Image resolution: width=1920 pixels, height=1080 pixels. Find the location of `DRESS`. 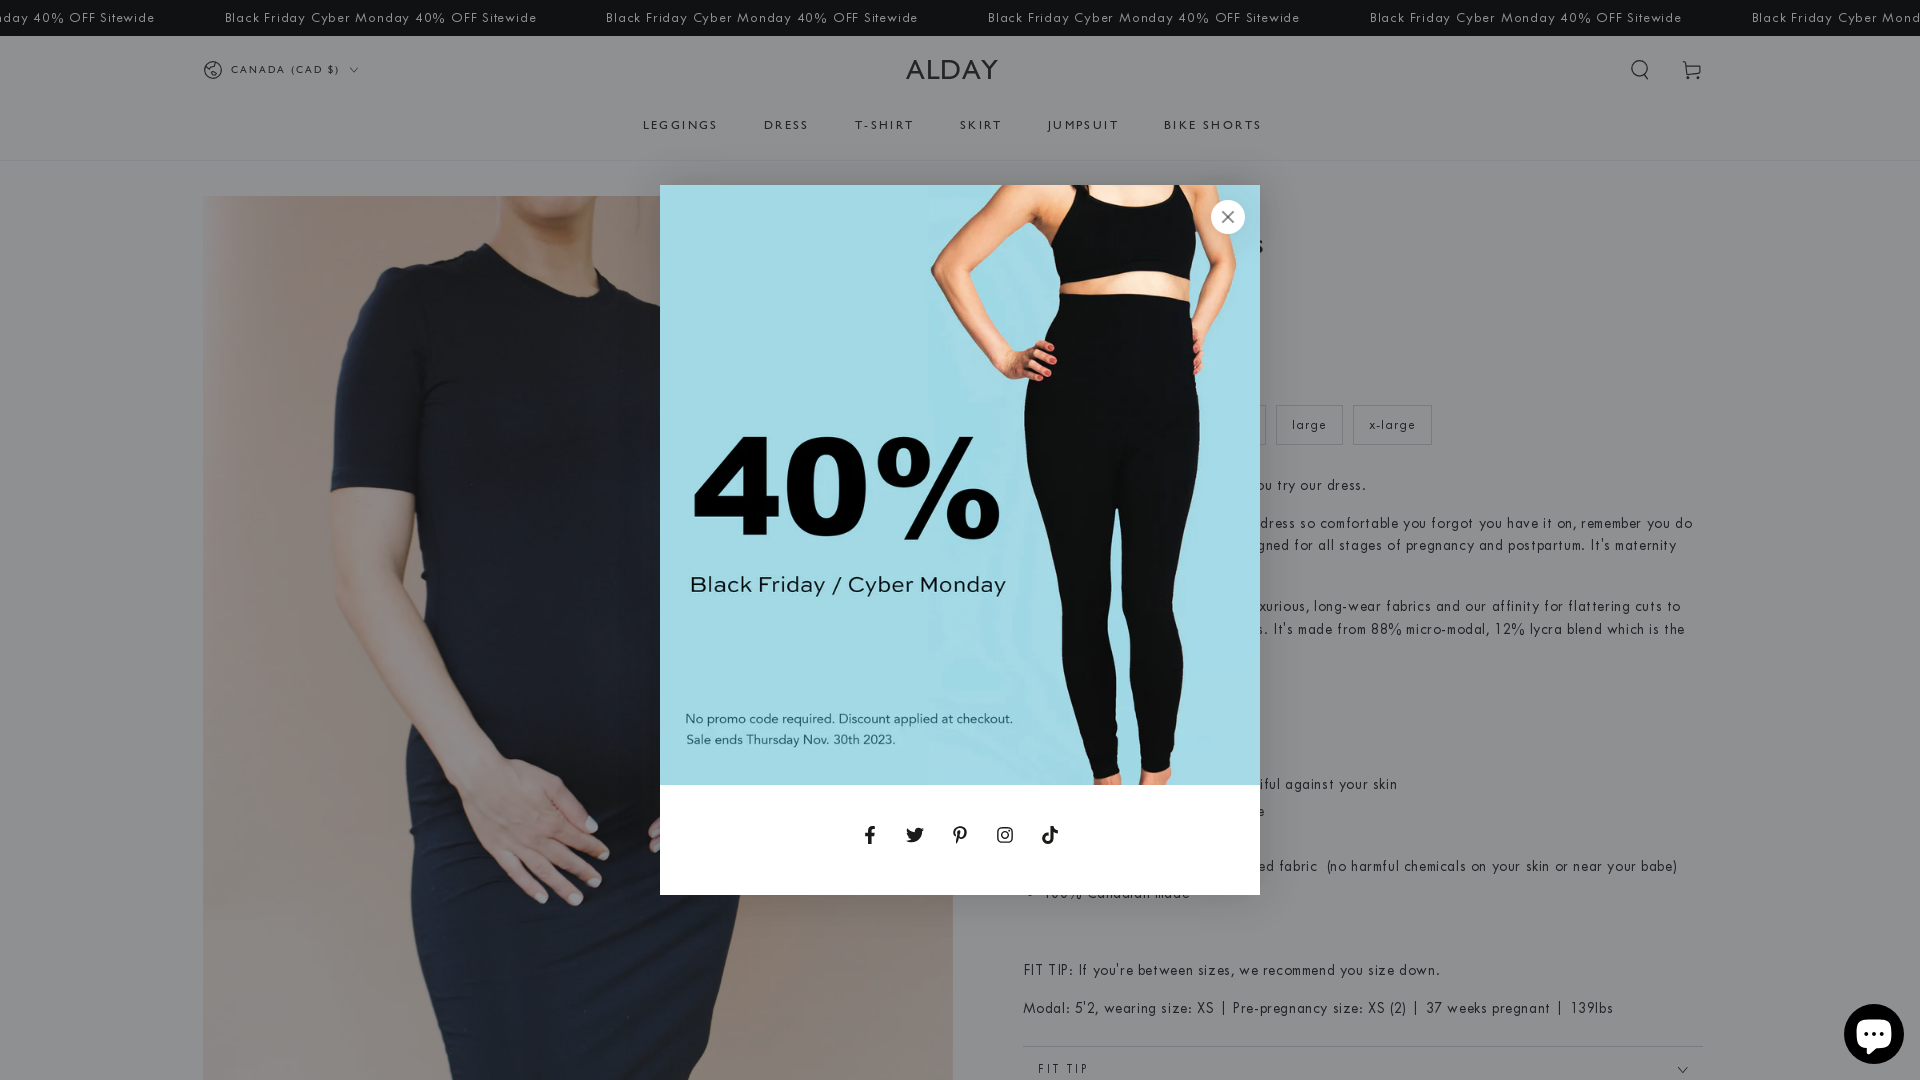

DRESS is located at coordinates (787, 125).